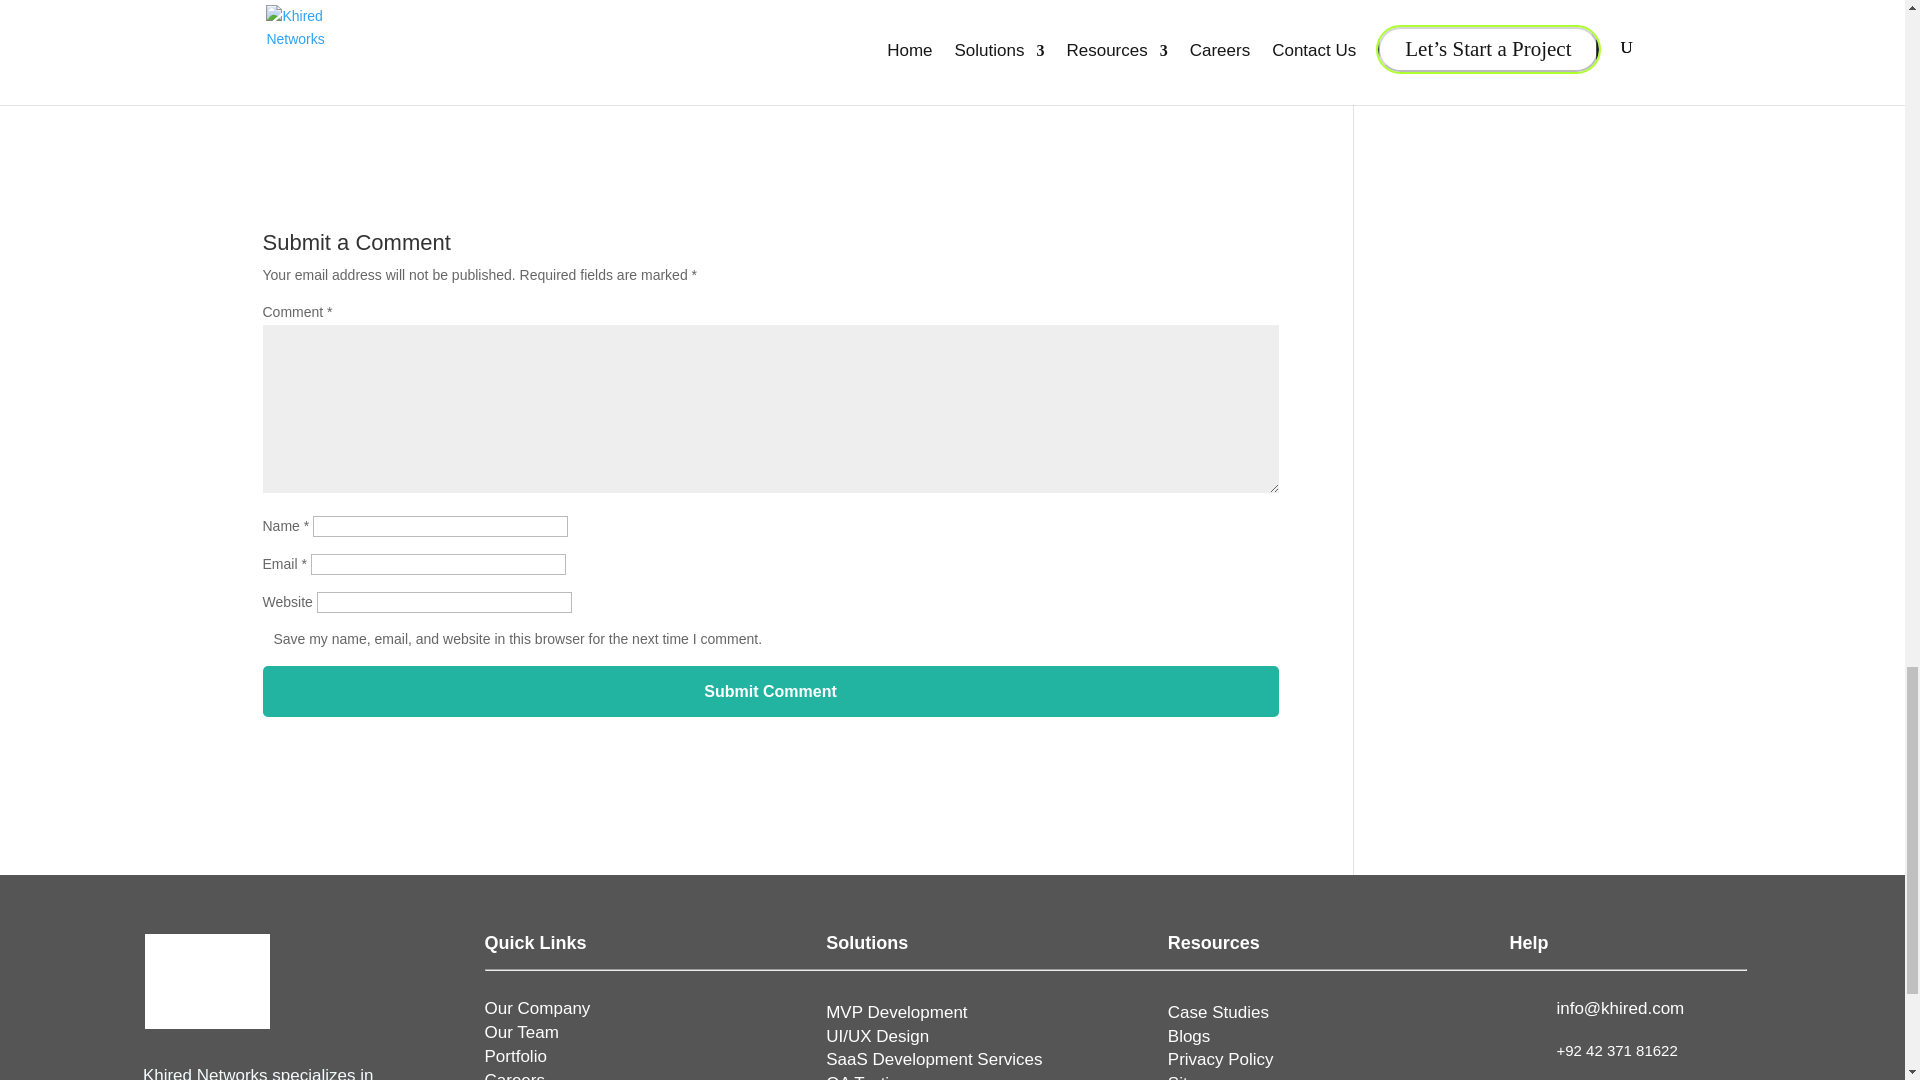 Image resolution: width=1920 pixels, height=1080 pixels. What do you see at coordinates (522, 1032) in the screenshot?
I see `Our Team` at bounding box center [522, 1032].